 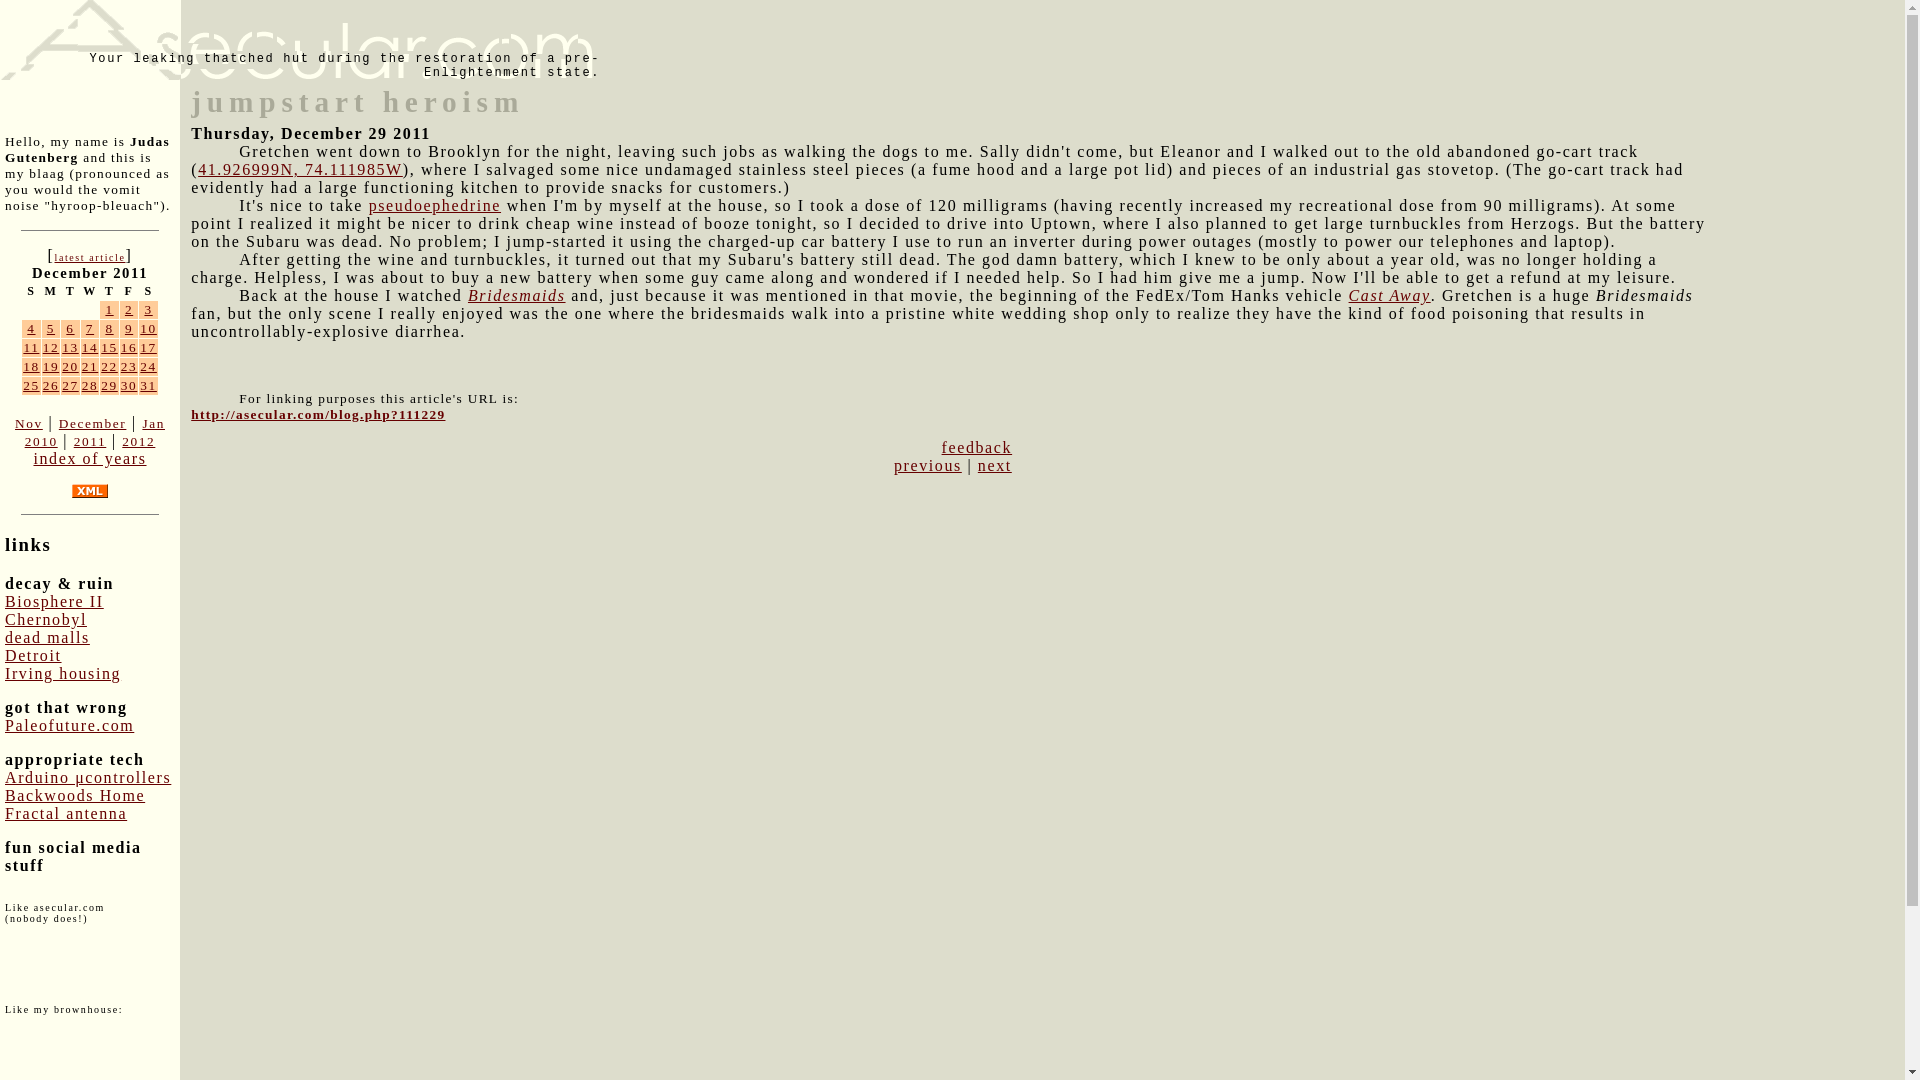 What do you see at coordinates (88, 458) in the screenshot?
I see `index of years` at bounding box center [88, 458].